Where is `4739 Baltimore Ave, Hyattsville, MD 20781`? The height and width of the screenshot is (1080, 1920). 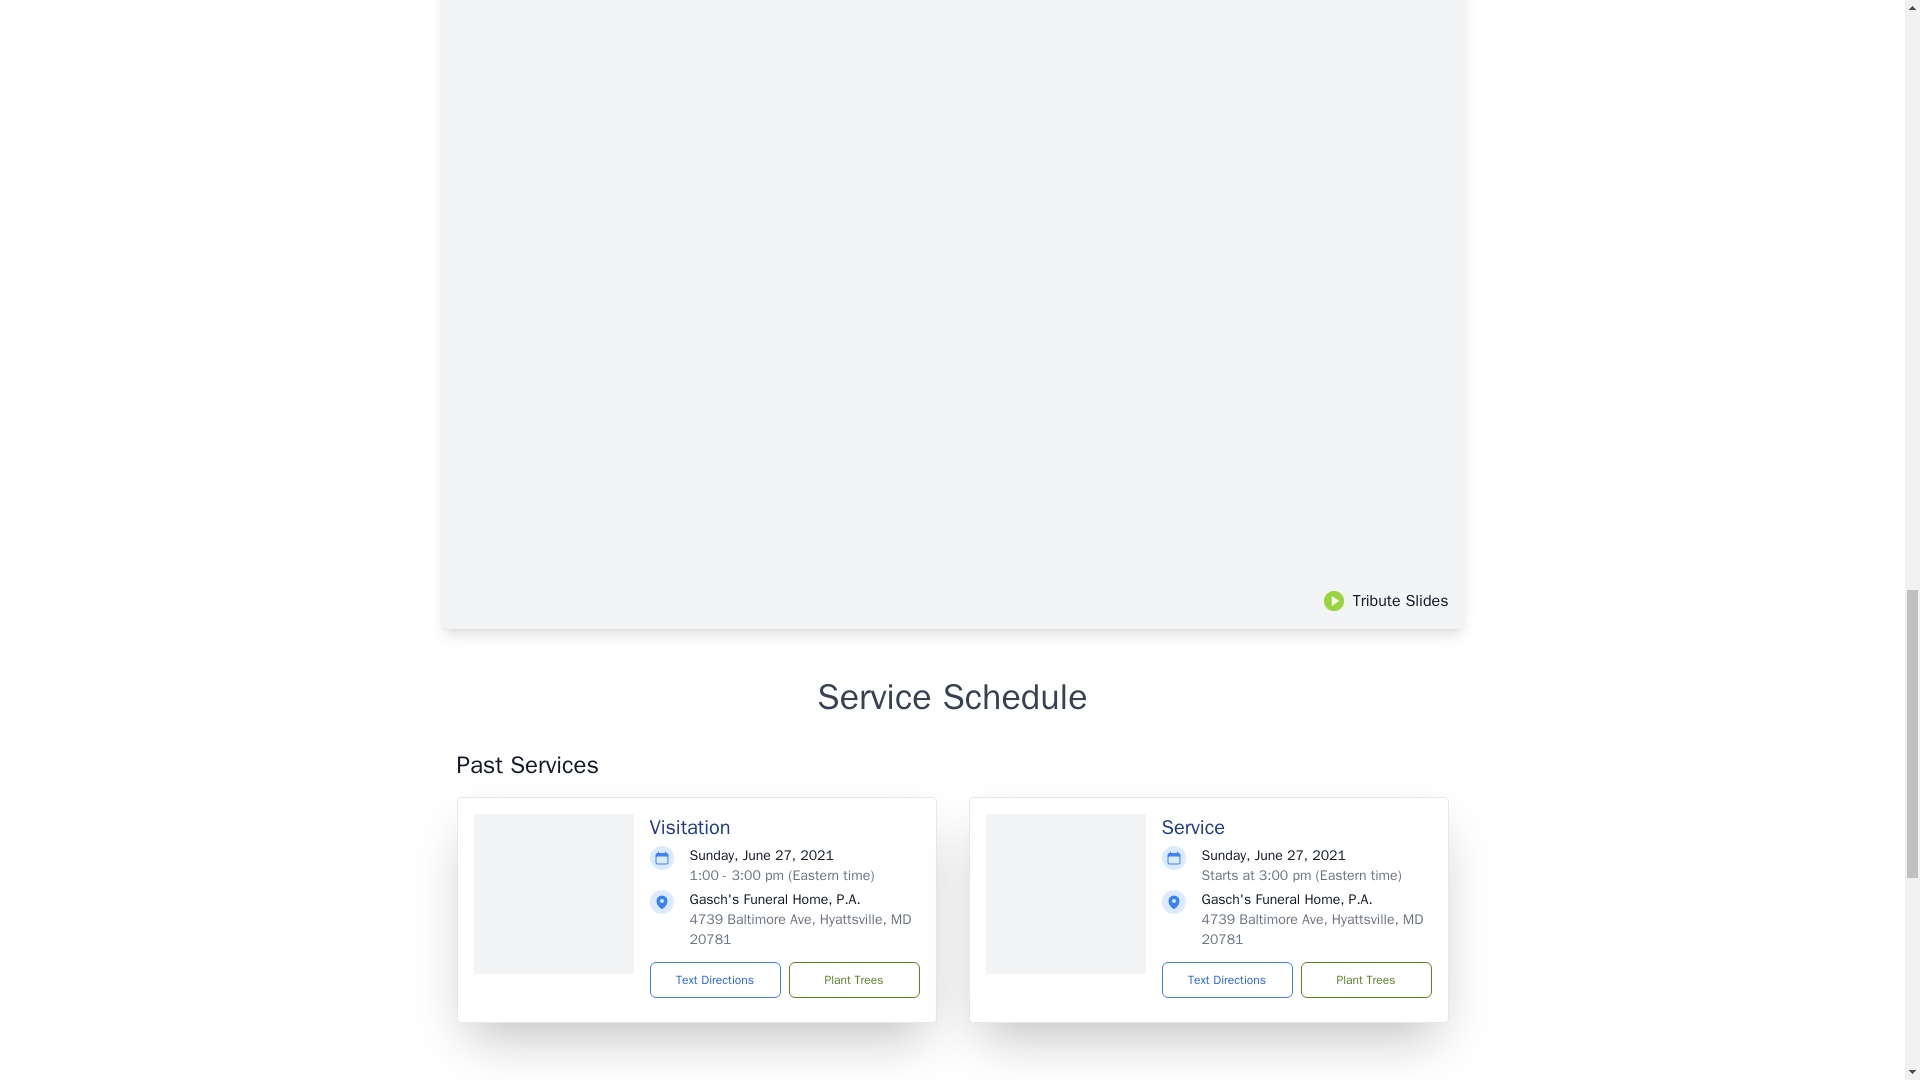 4739 Baltimore Ave, Hyattsville, MD 20781 is located at coordinates (1312, 930).